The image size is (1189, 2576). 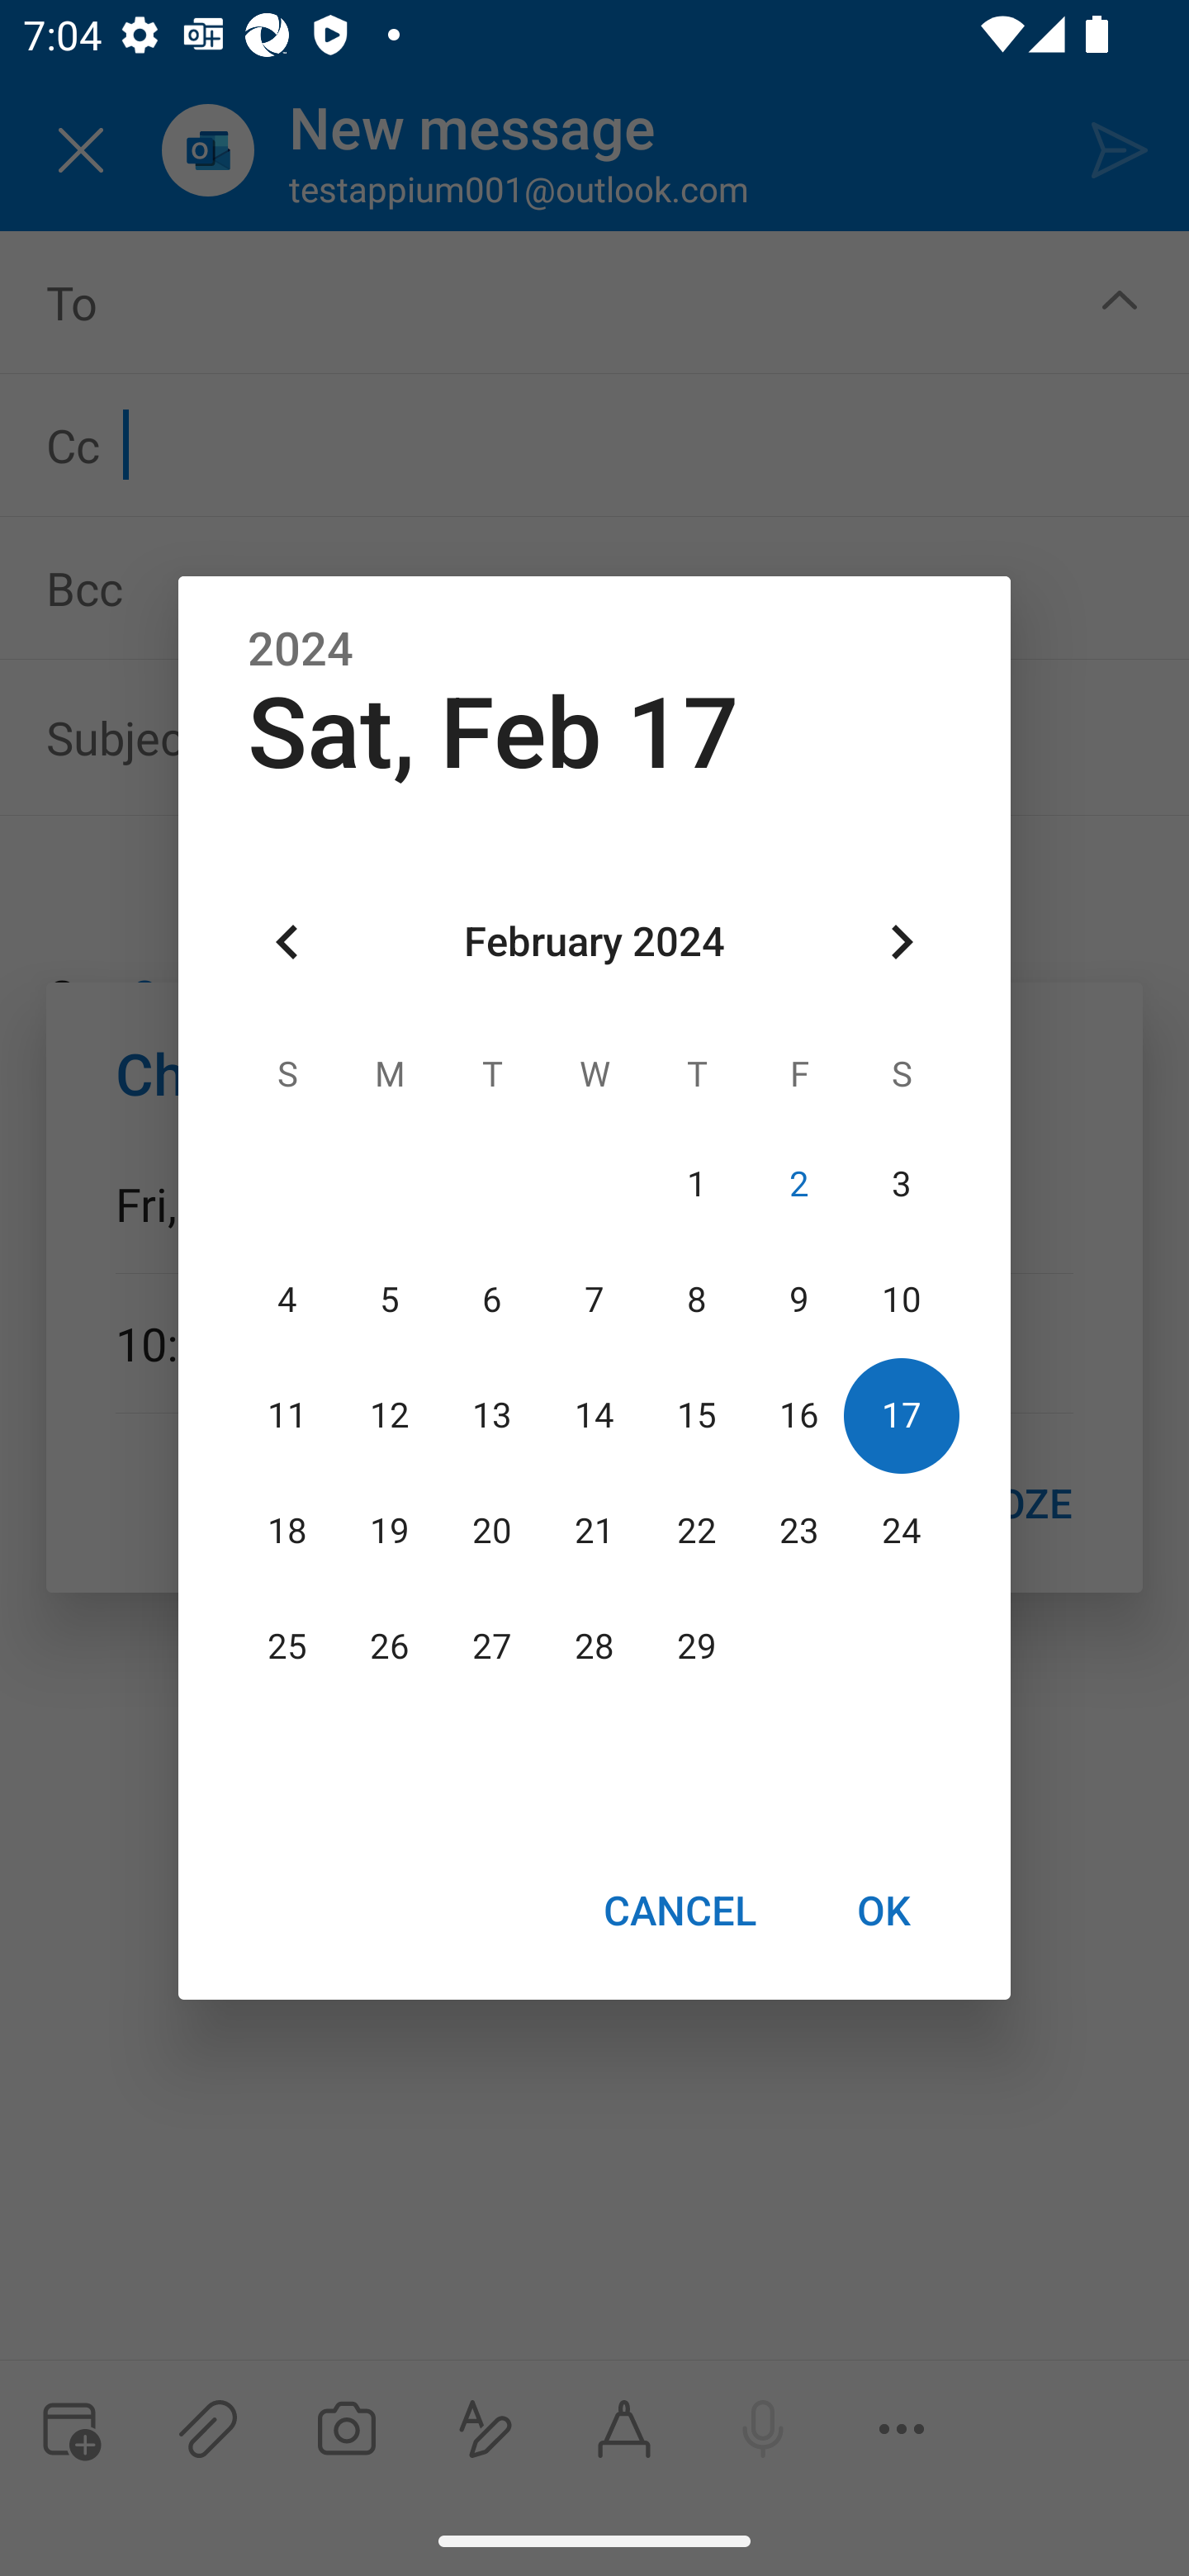 I want to click on 23 23 February 2024, so click(x=798, y=1531).